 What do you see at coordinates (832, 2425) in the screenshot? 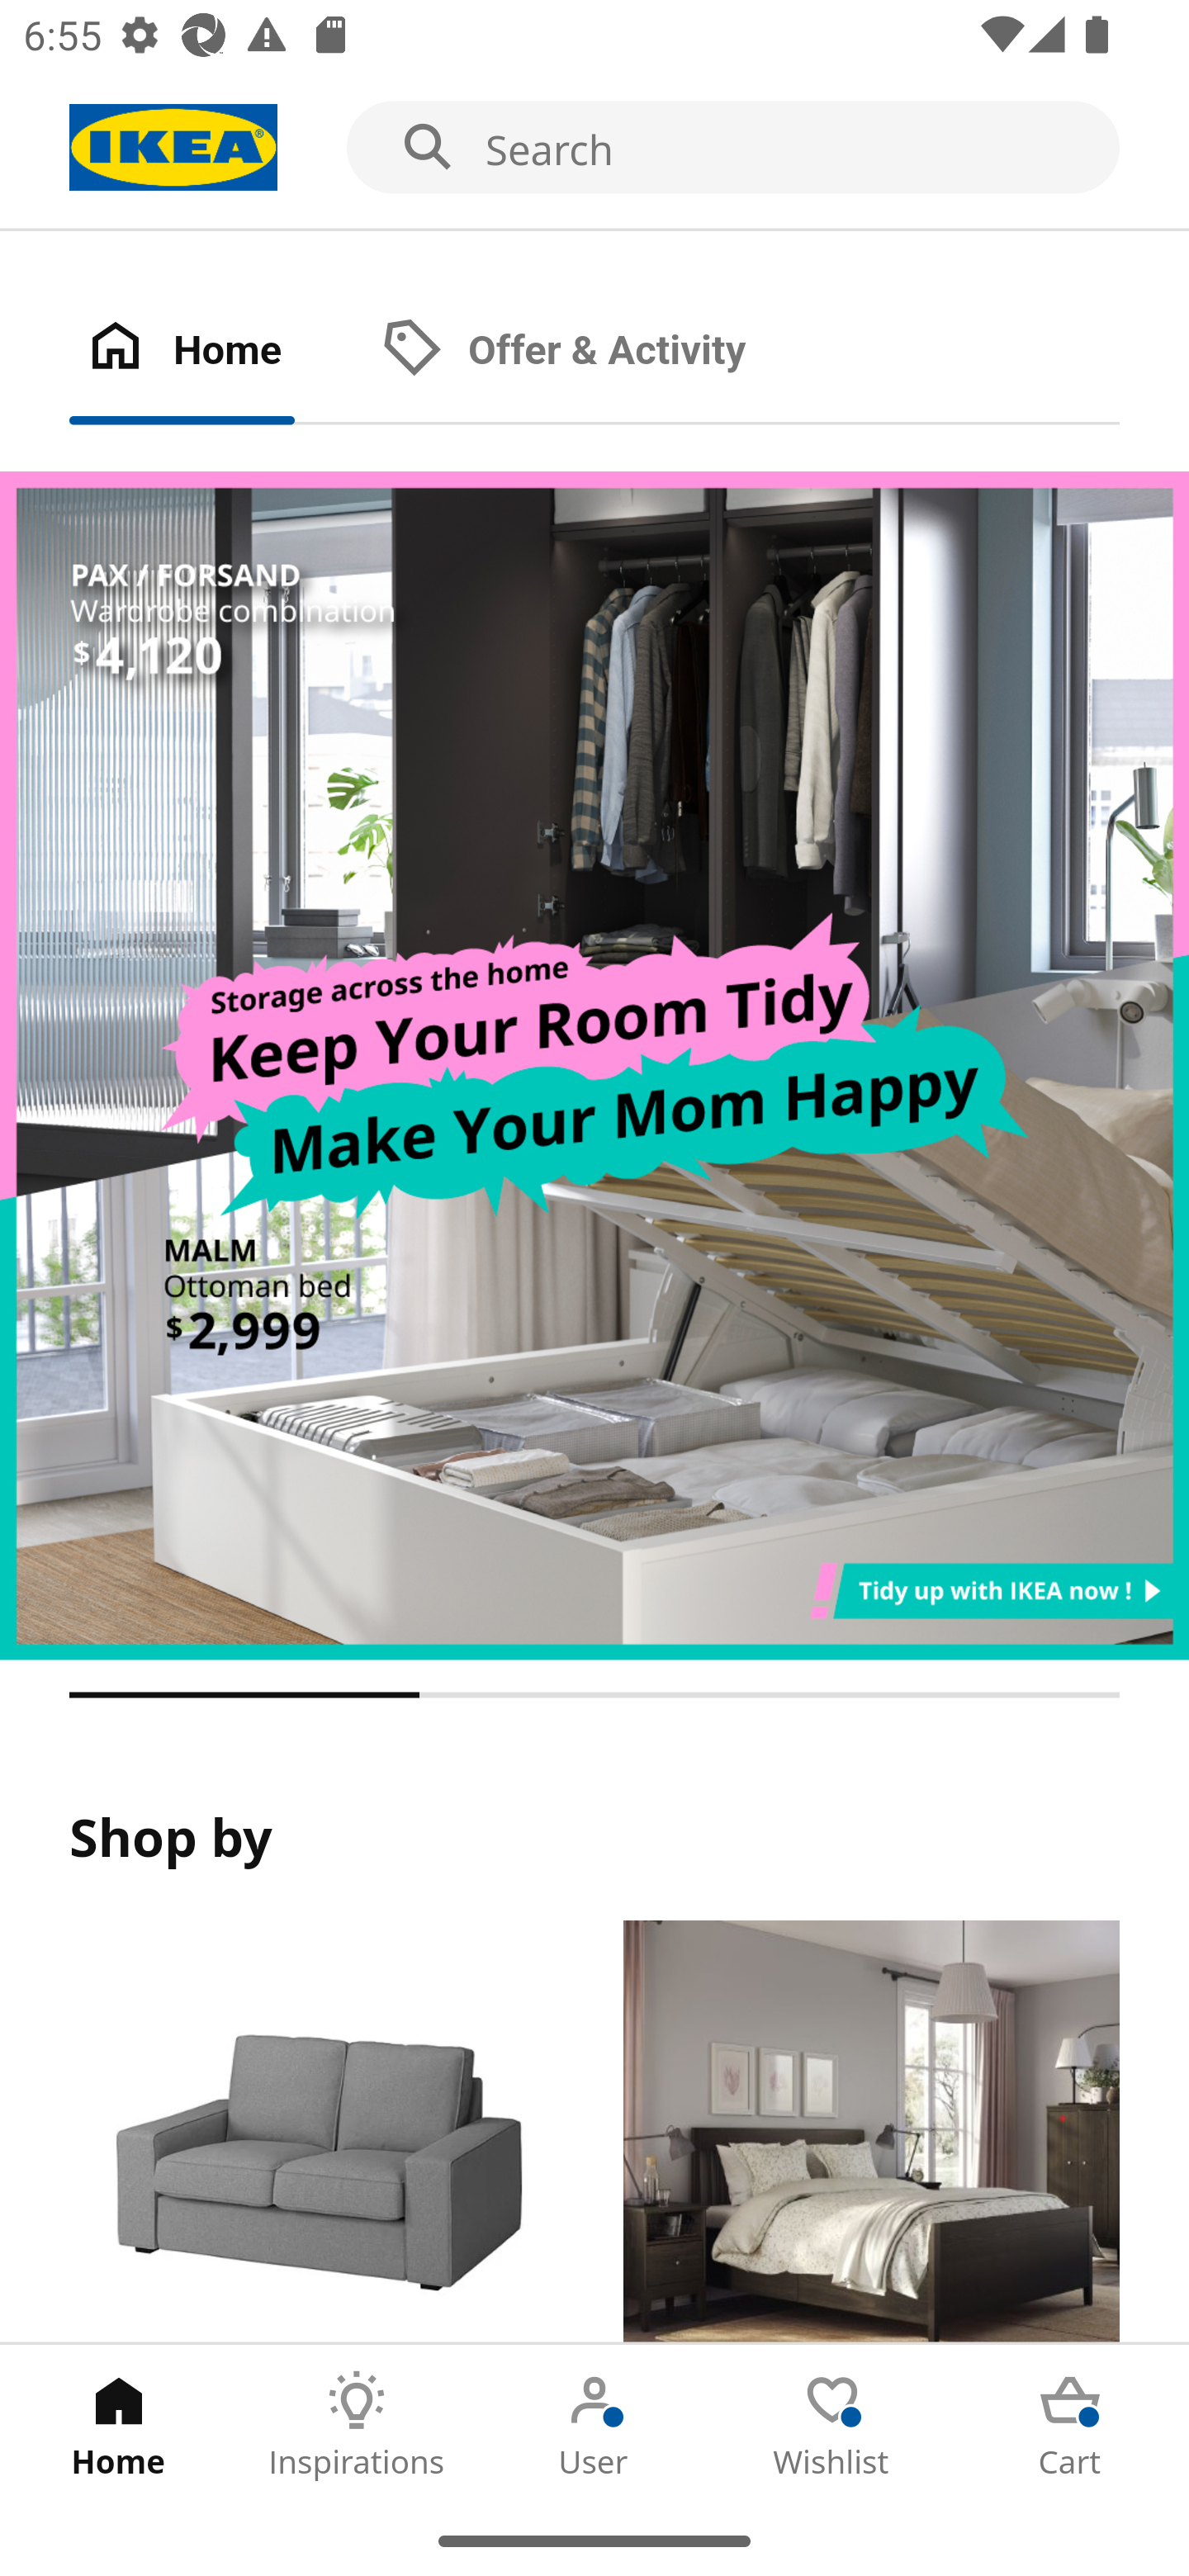
I see `Wishlist
Tab 4 of 5` at bounding box center [832, 2425].